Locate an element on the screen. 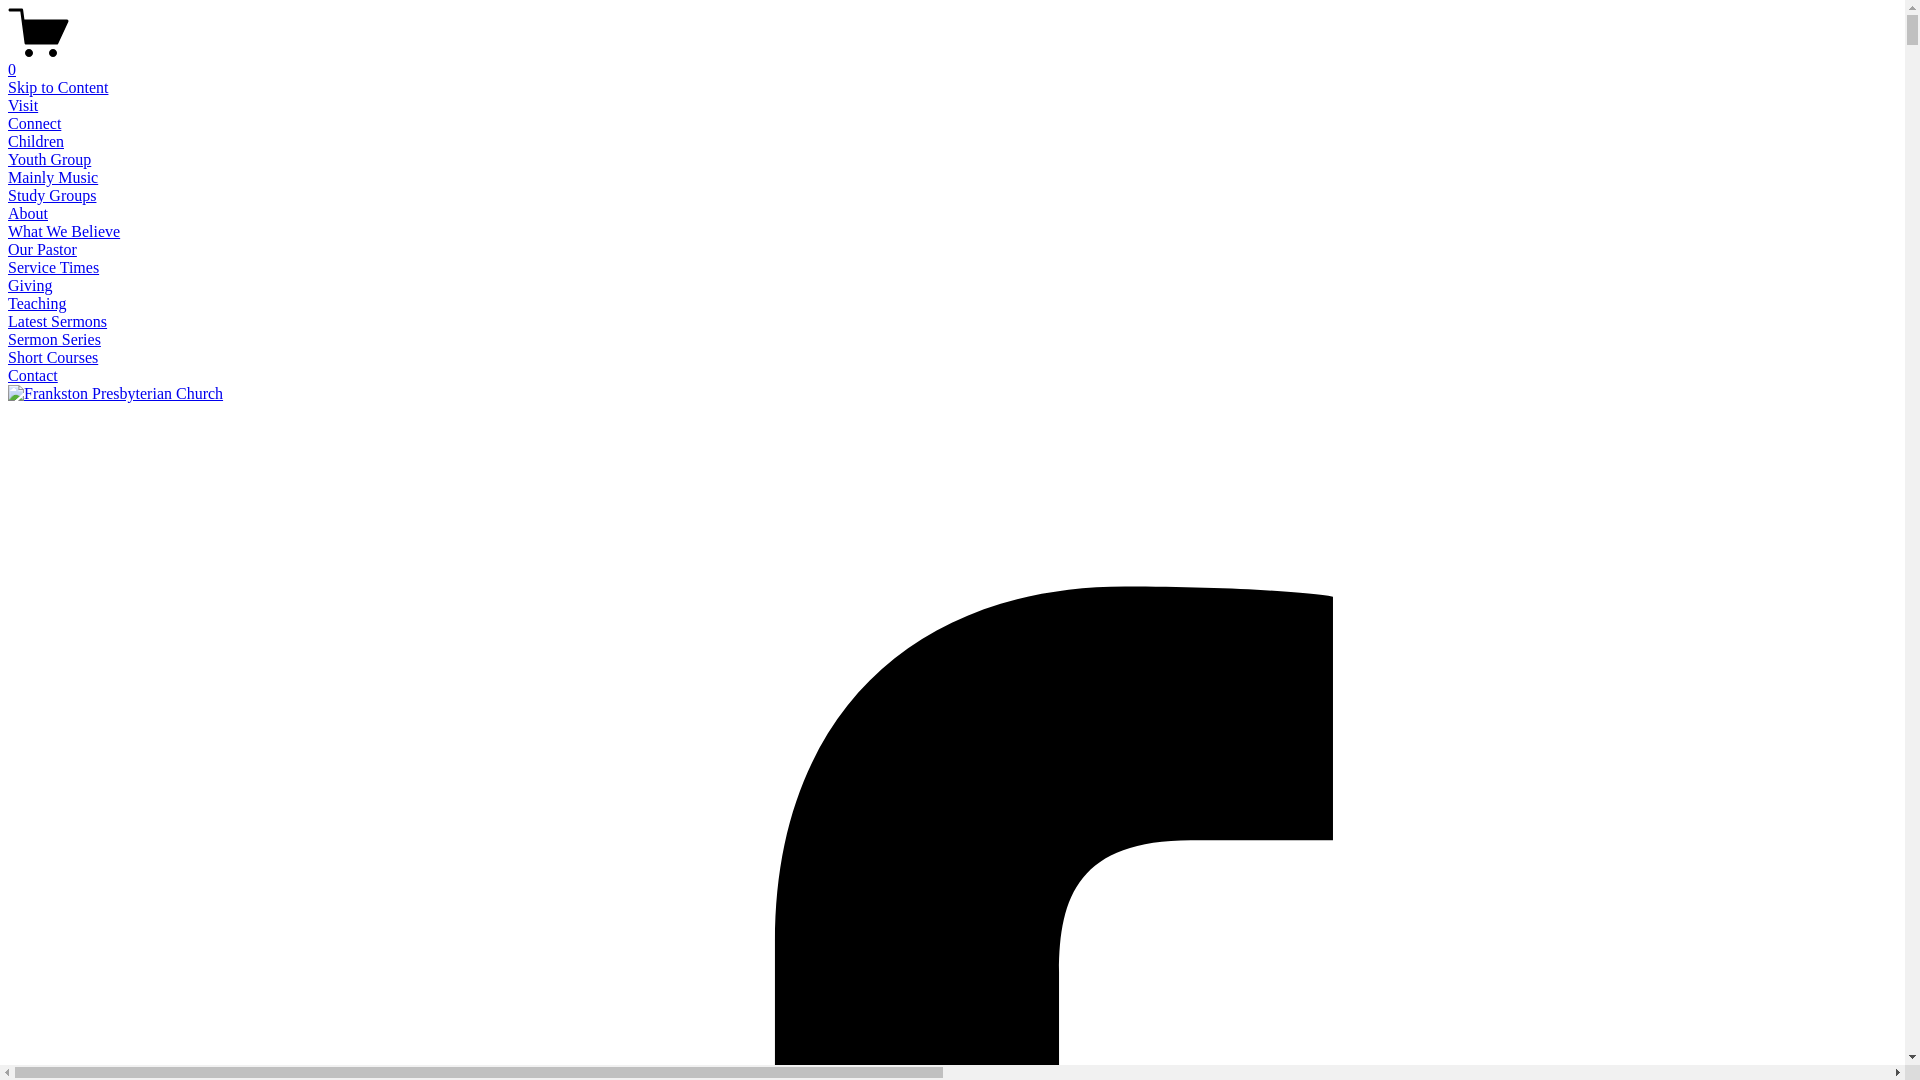  What We Believe is located at coordinates (64, 232).